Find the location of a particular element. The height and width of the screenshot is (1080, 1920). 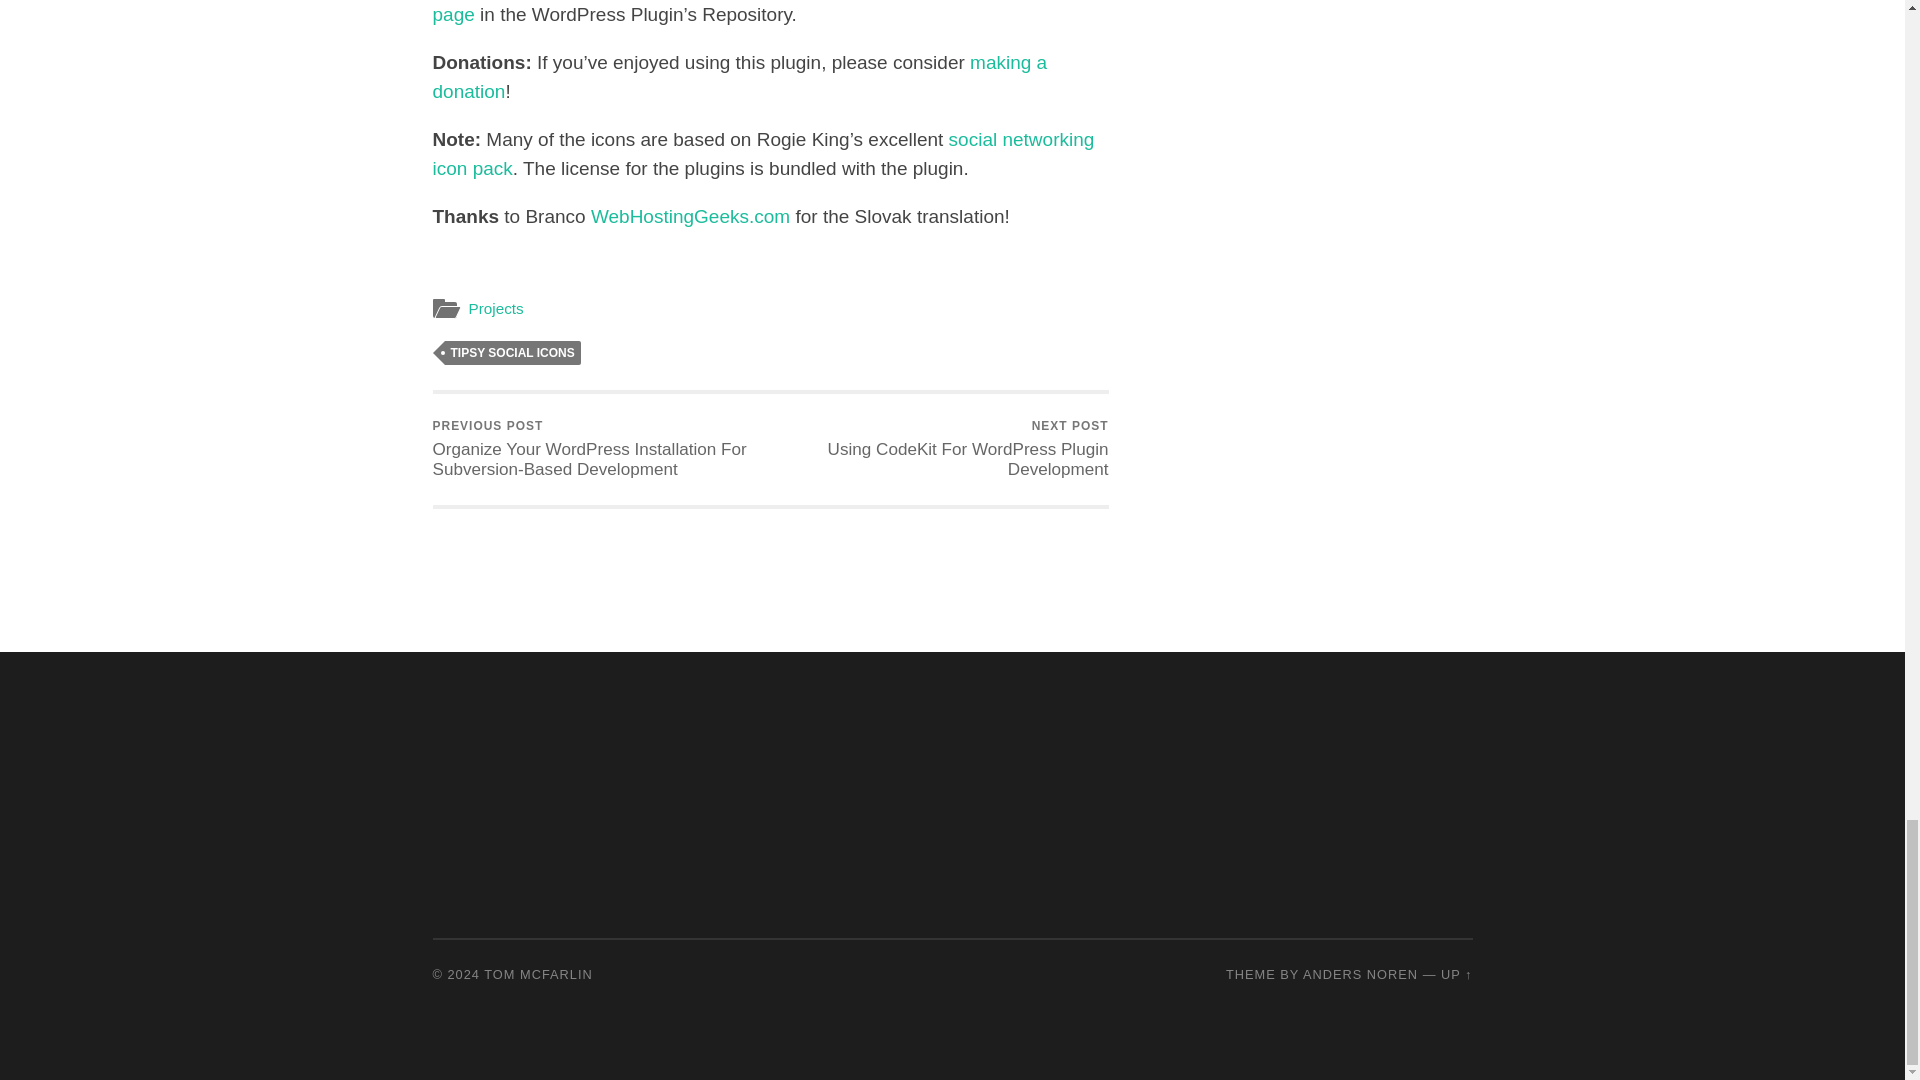

To the top is located at coordinates (1456, 974).